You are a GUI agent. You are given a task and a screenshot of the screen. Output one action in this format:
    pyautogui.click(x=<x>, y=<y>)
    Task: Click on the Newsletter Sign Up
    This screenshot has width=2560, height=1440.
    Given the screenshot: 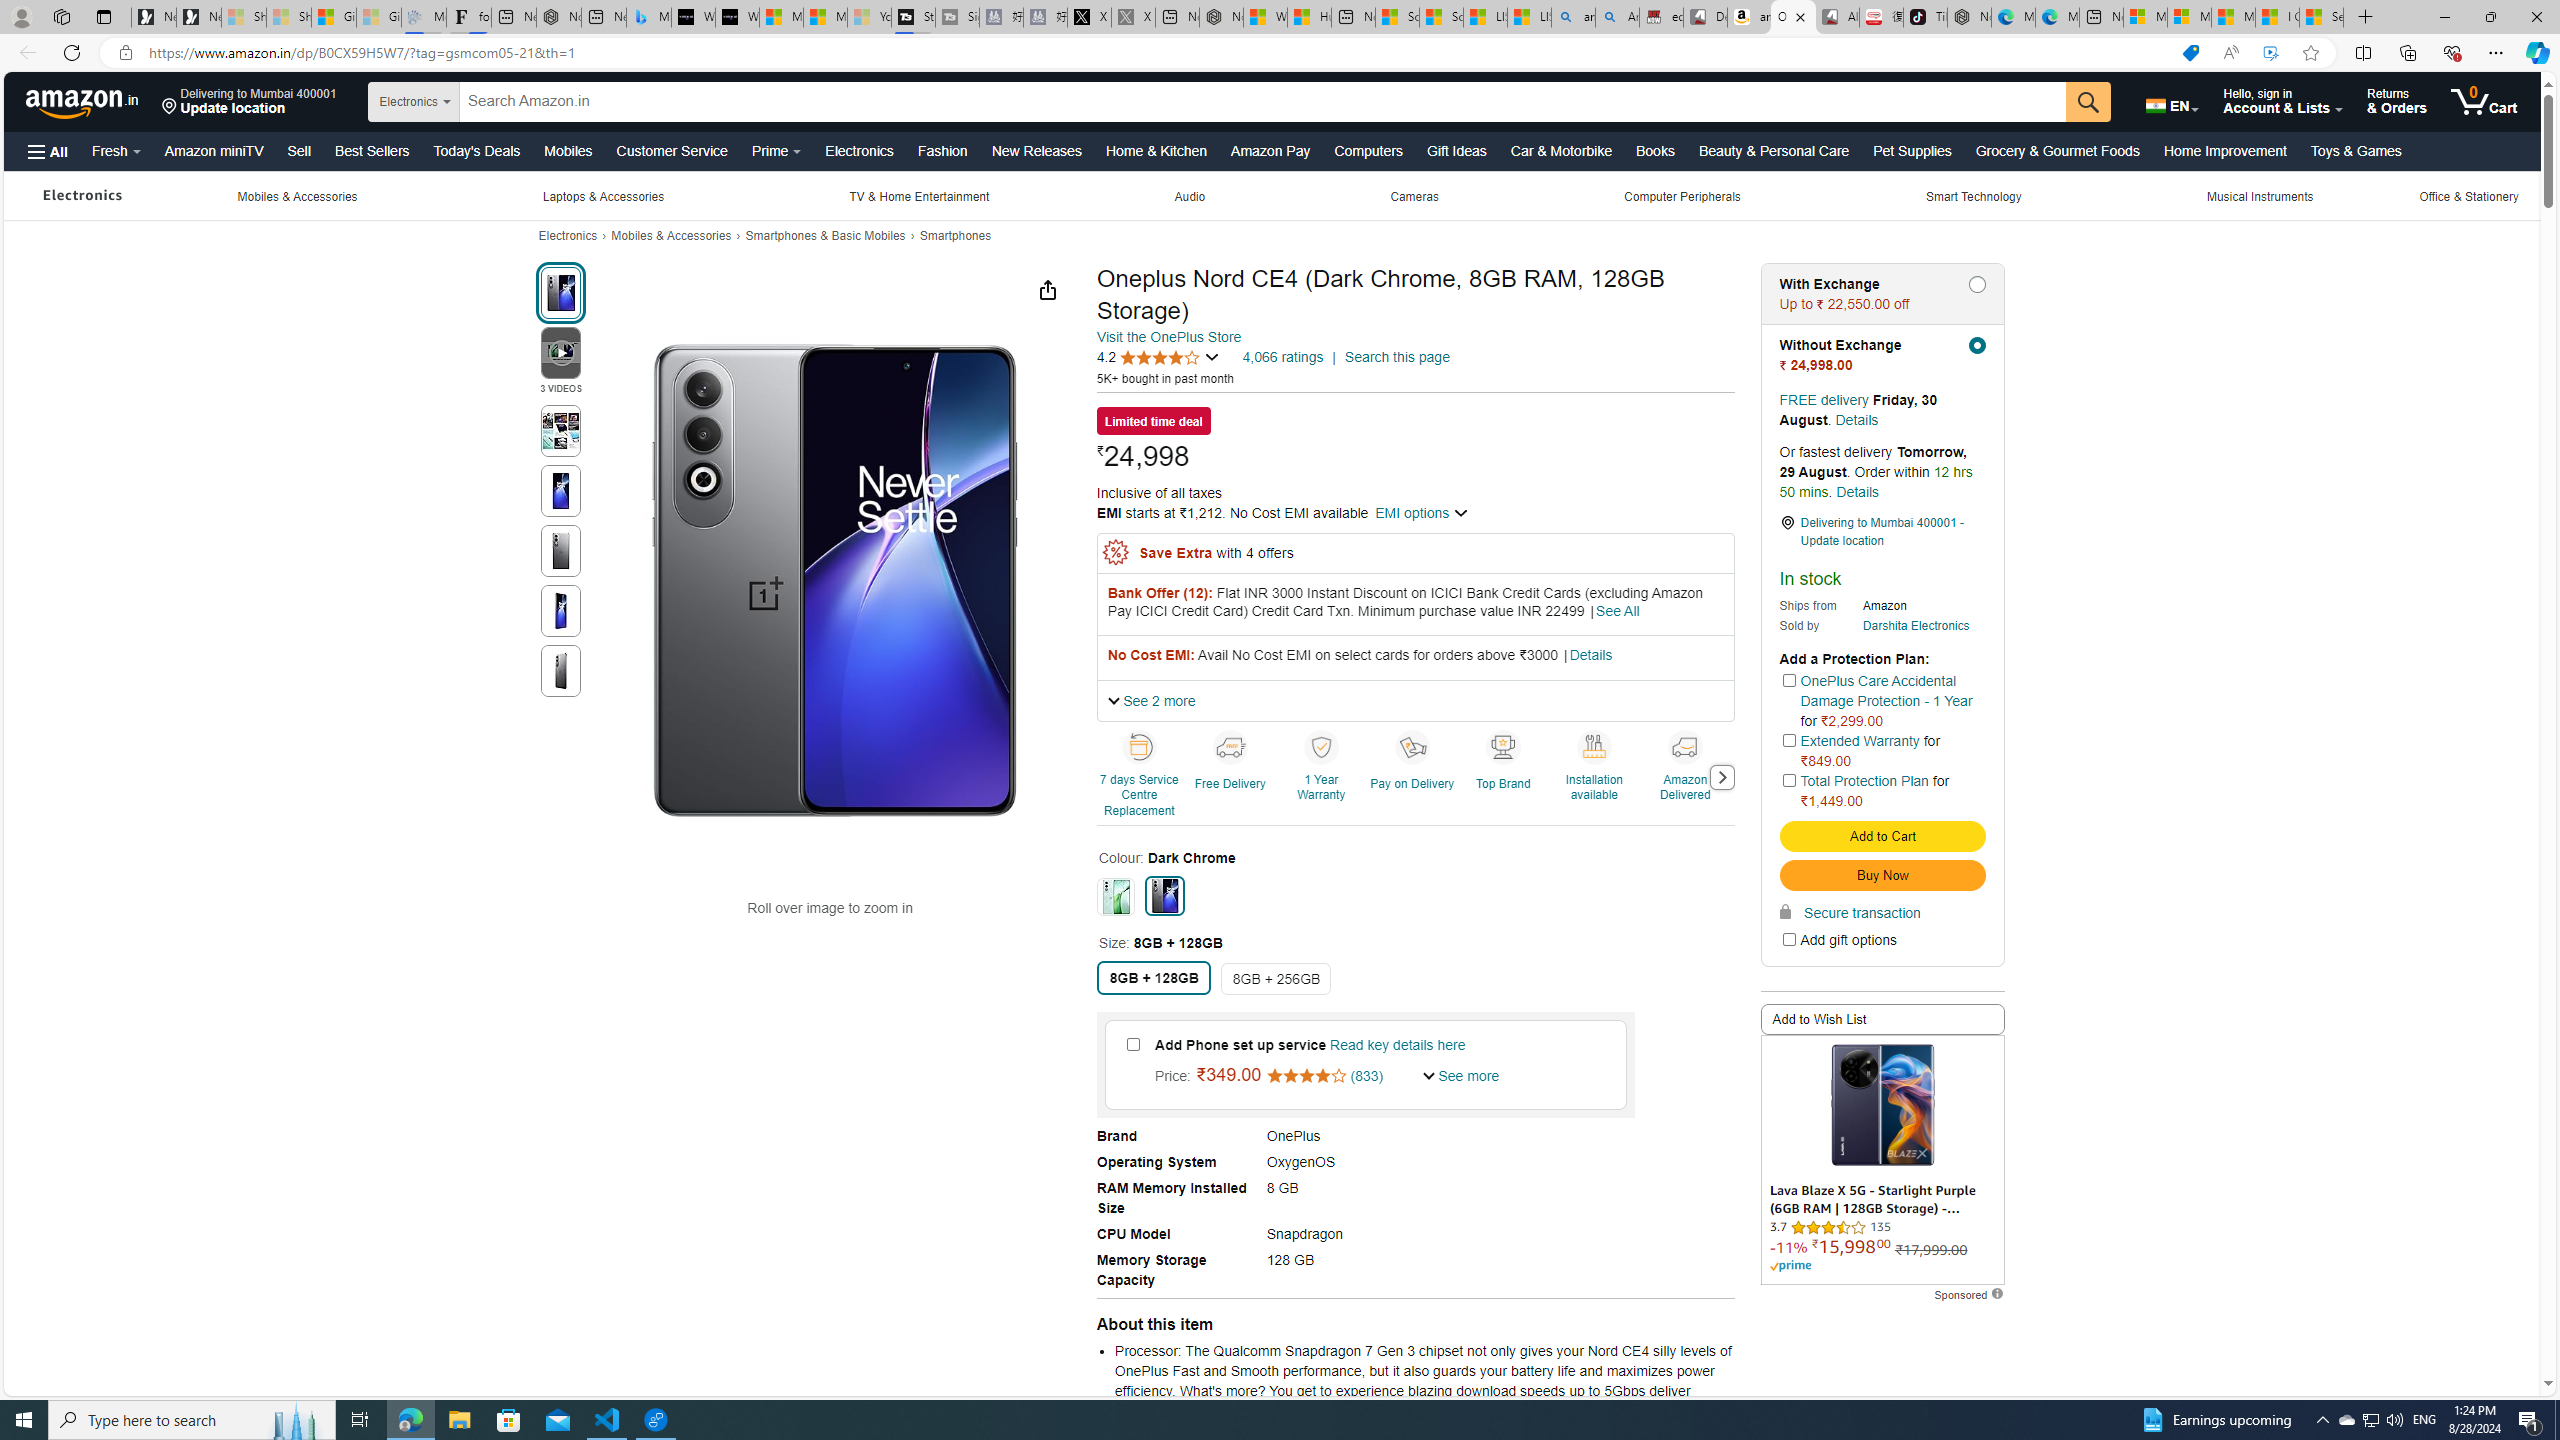 What is the action you would take?
    pyautogui.click(x=199, y=17)
    